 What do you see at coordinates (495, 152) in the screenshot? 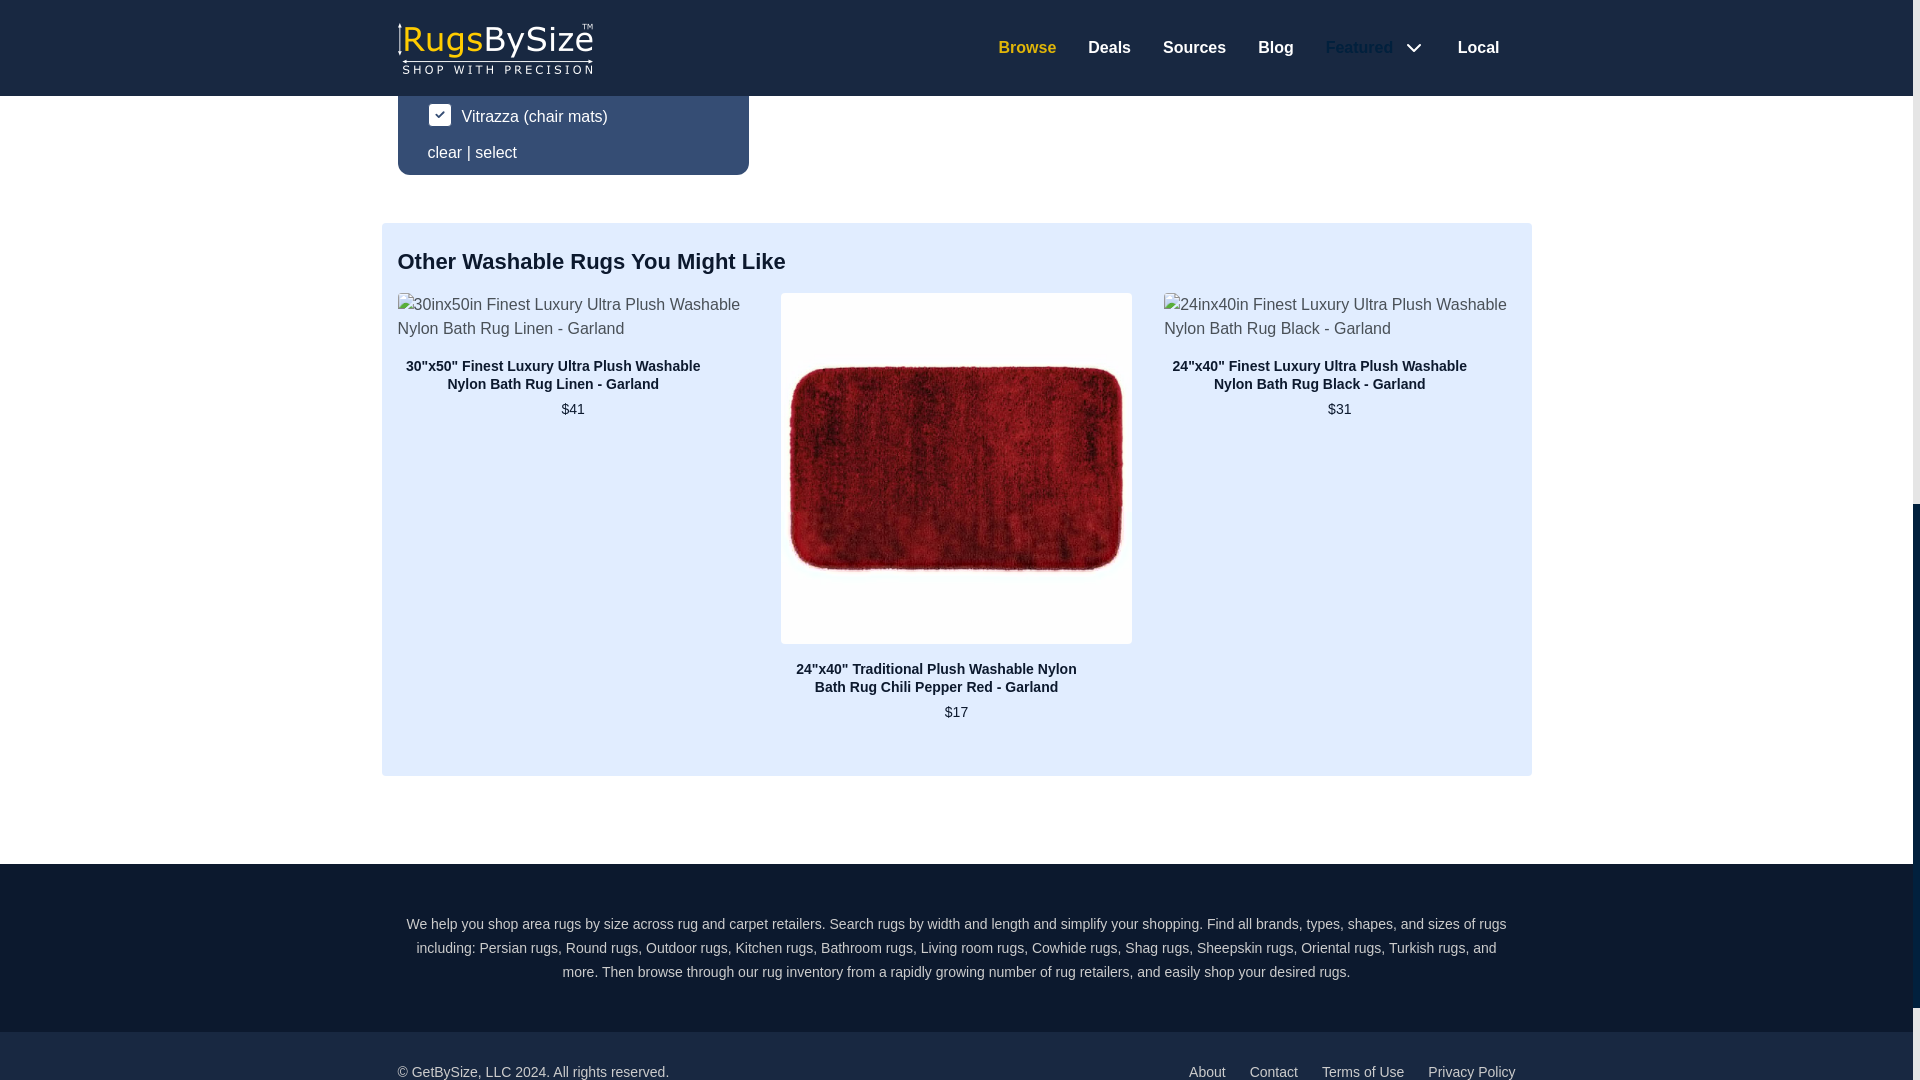
I see `select` at bounding box center [495, 152].